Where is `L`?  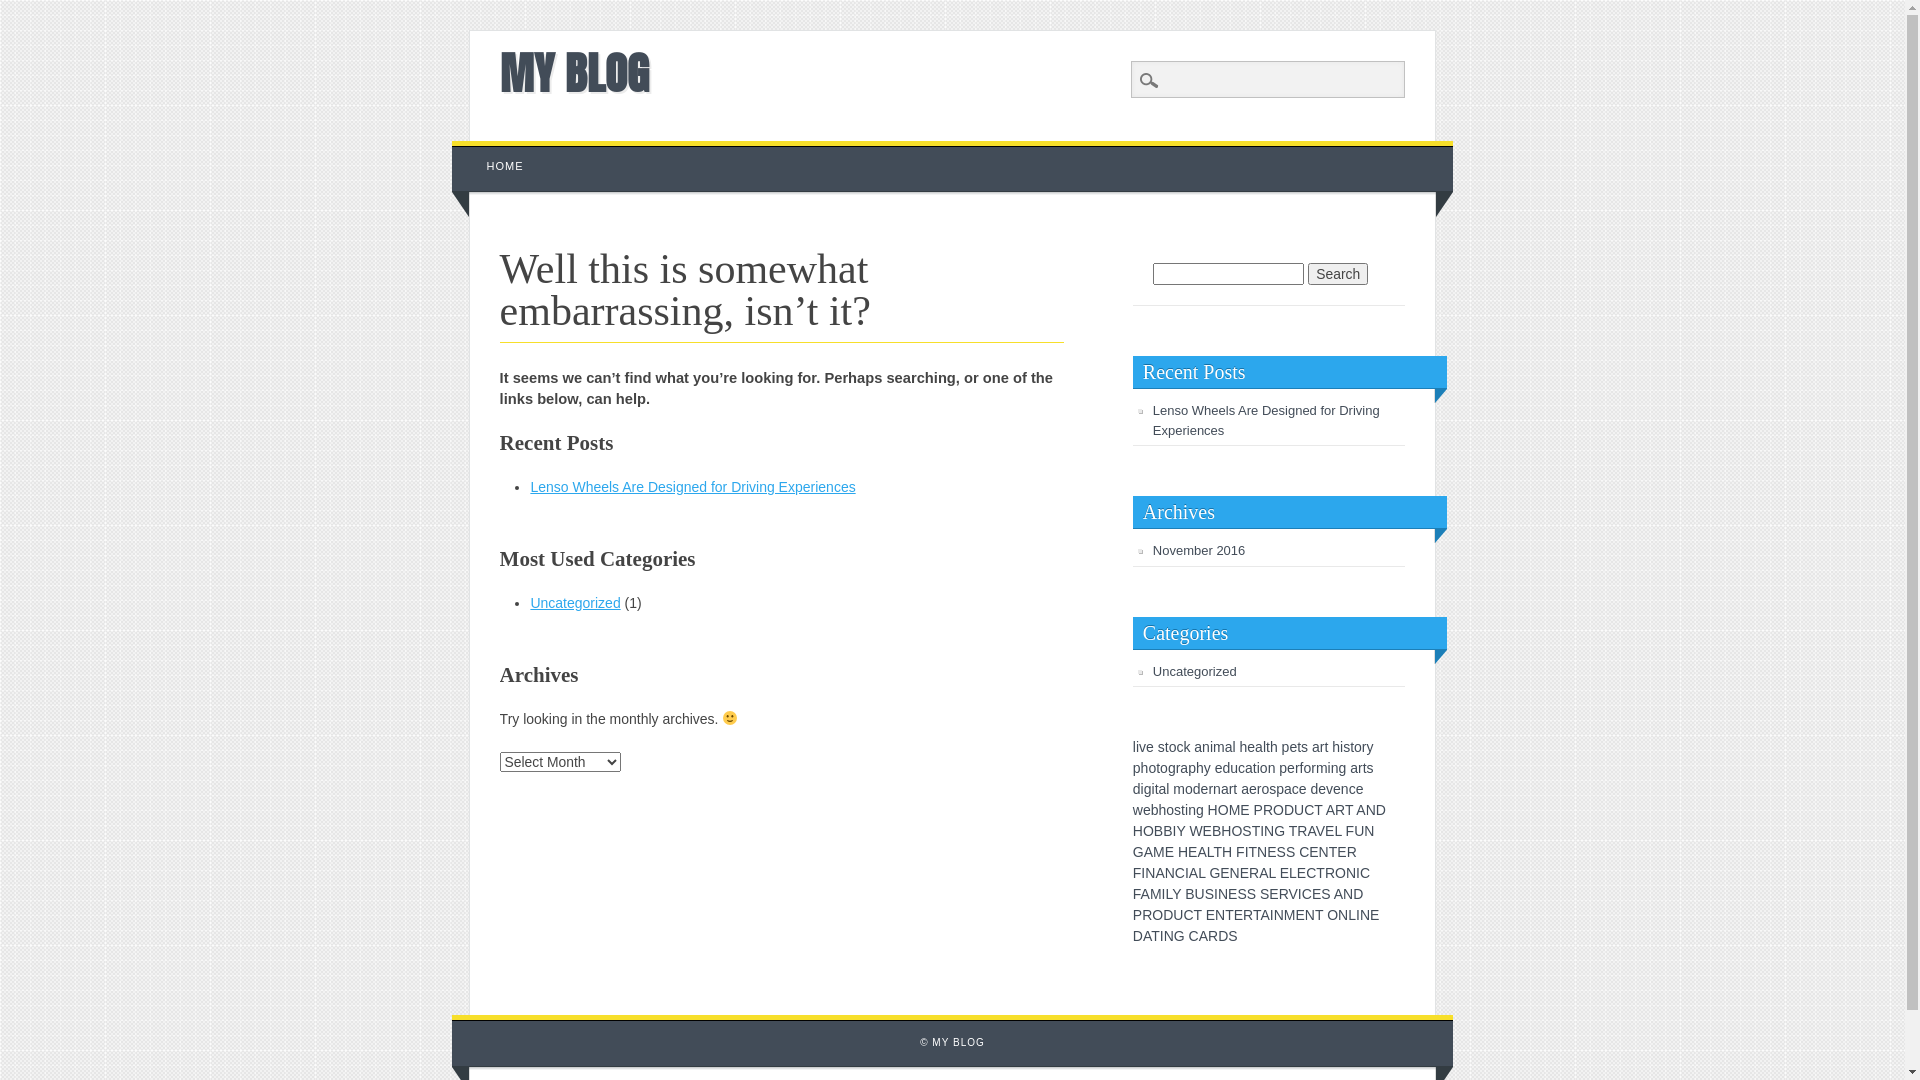
L is located at coordinates (1168, 894).